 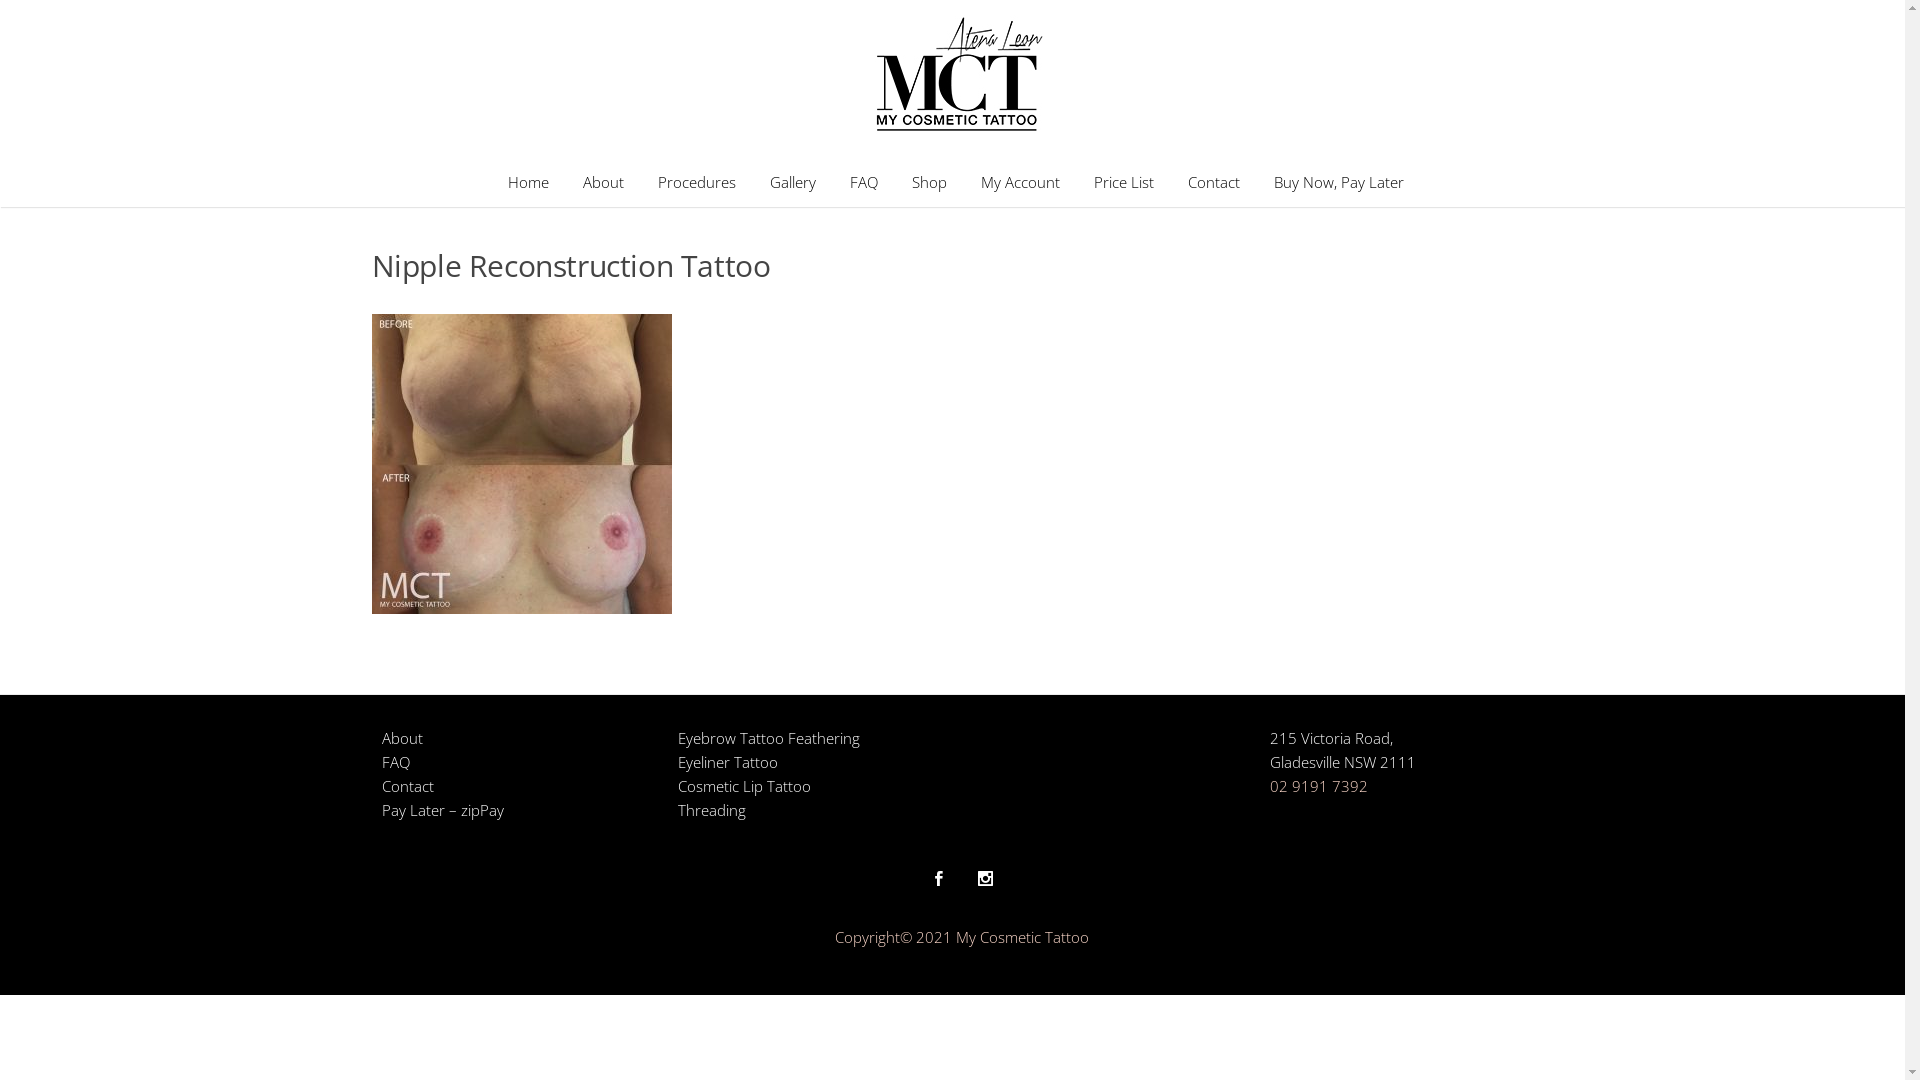 What do you see at coordinates (1214, 181) in the screenshot?
I see `Contact` at bounding box center [1214, 181].